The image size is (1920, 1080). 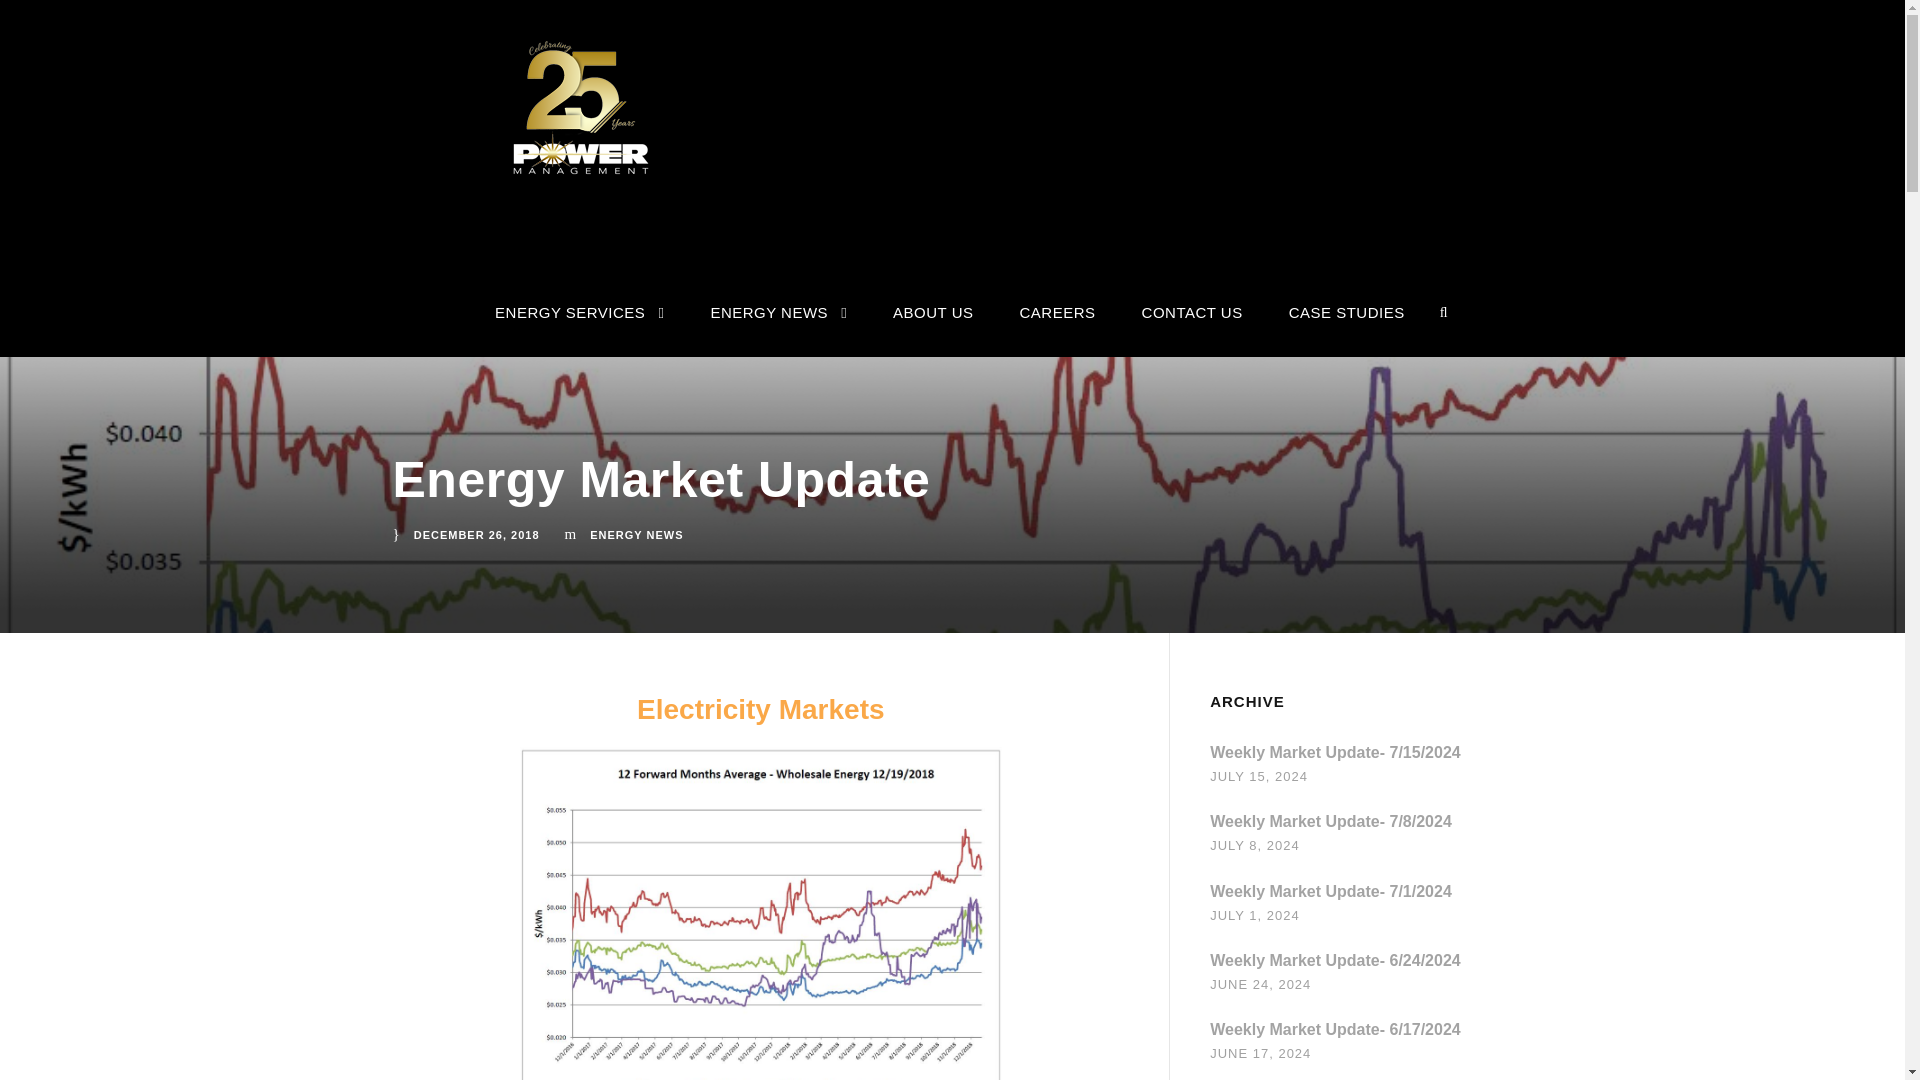 I want to click on CONTACT US, so click(x=1192, y=328).